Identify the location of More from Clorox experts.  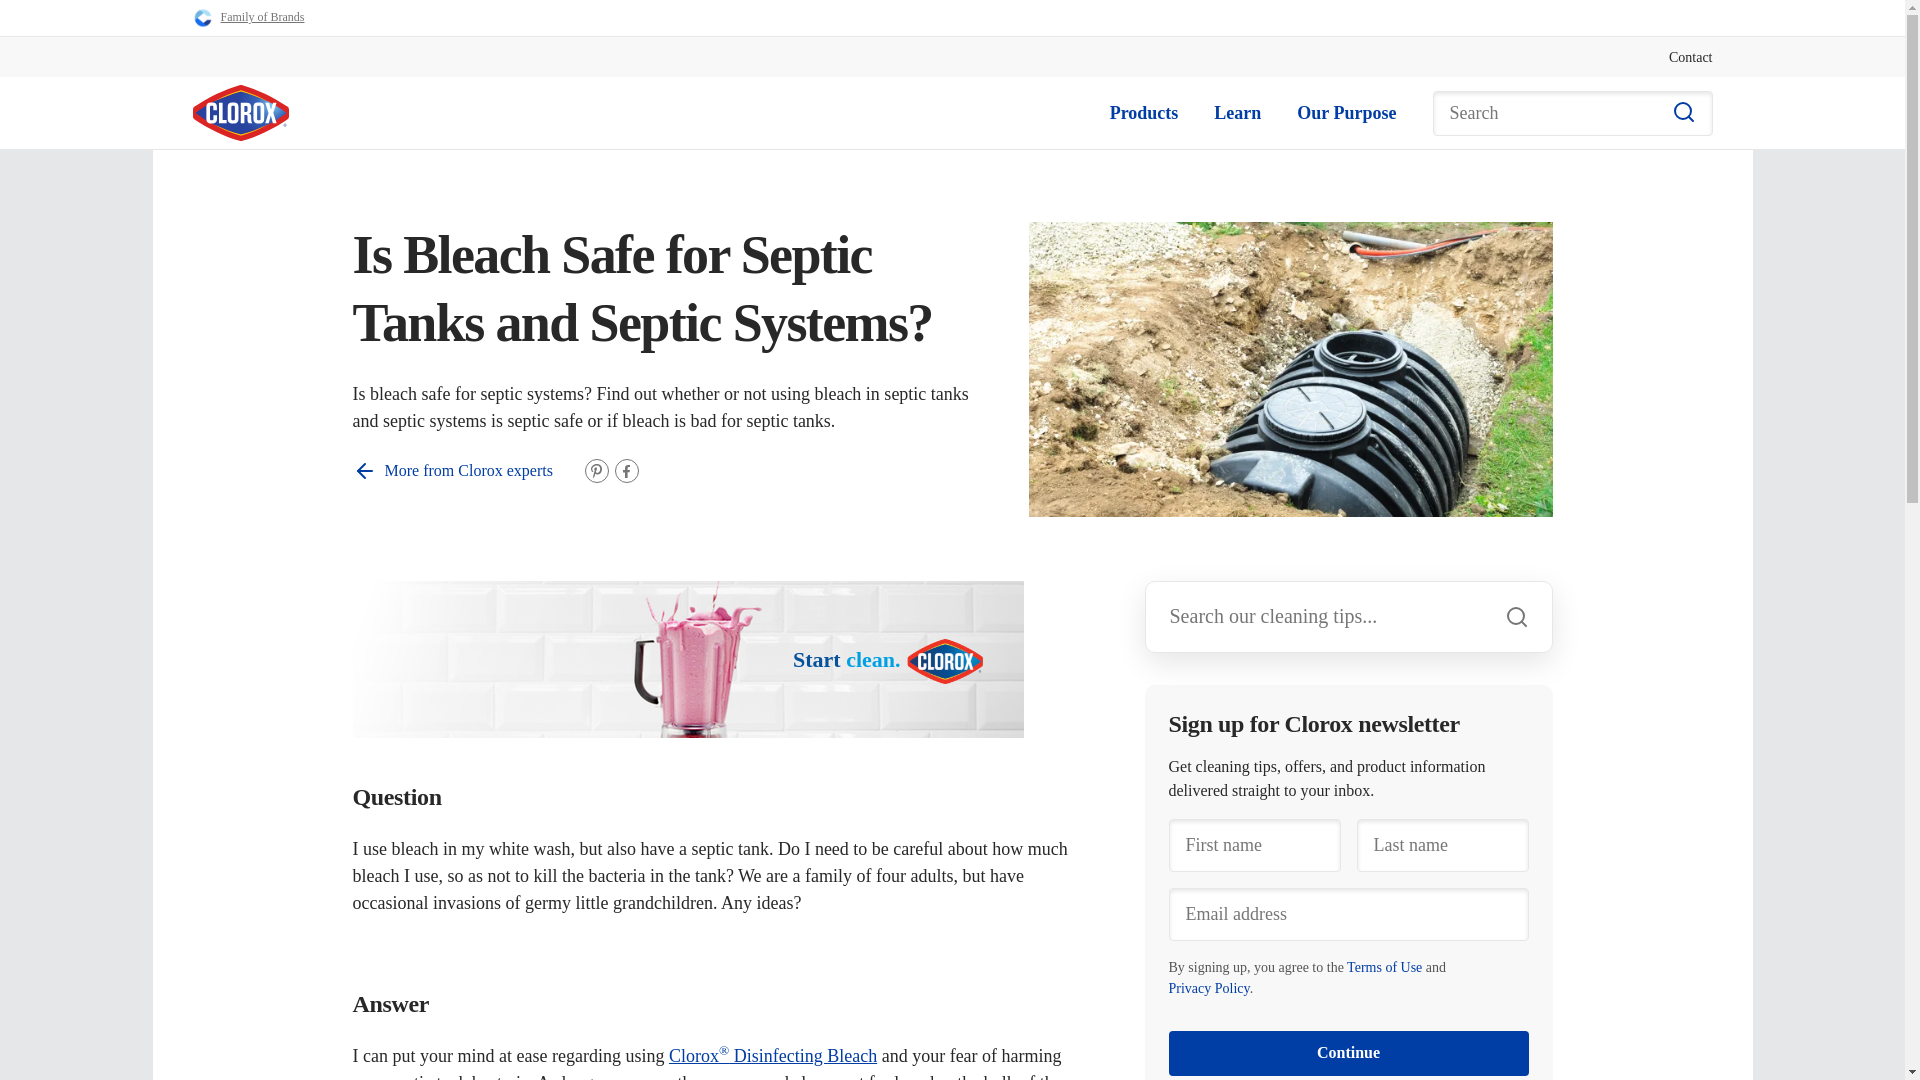
(452, 470).